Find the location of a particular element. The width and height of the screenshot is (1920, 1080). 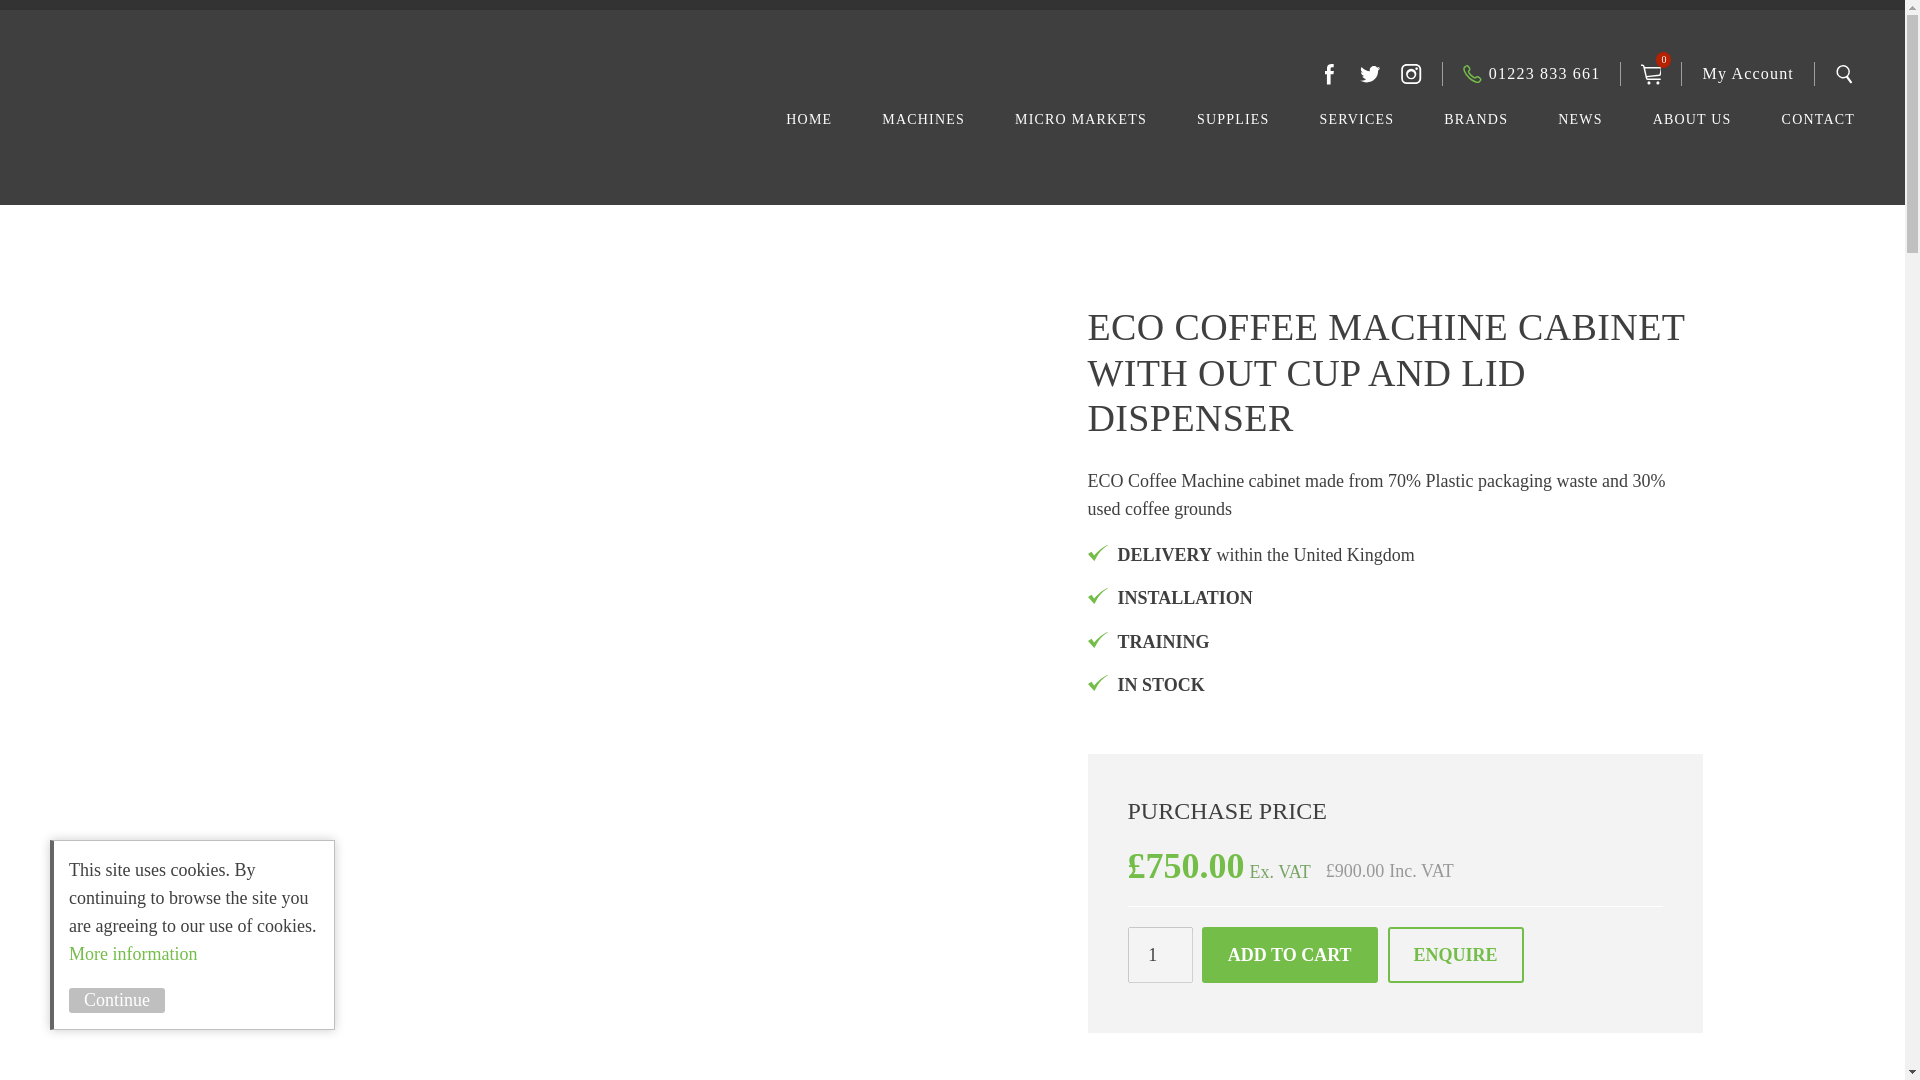

01223 833 661 is located at coordinates (1532, 74).